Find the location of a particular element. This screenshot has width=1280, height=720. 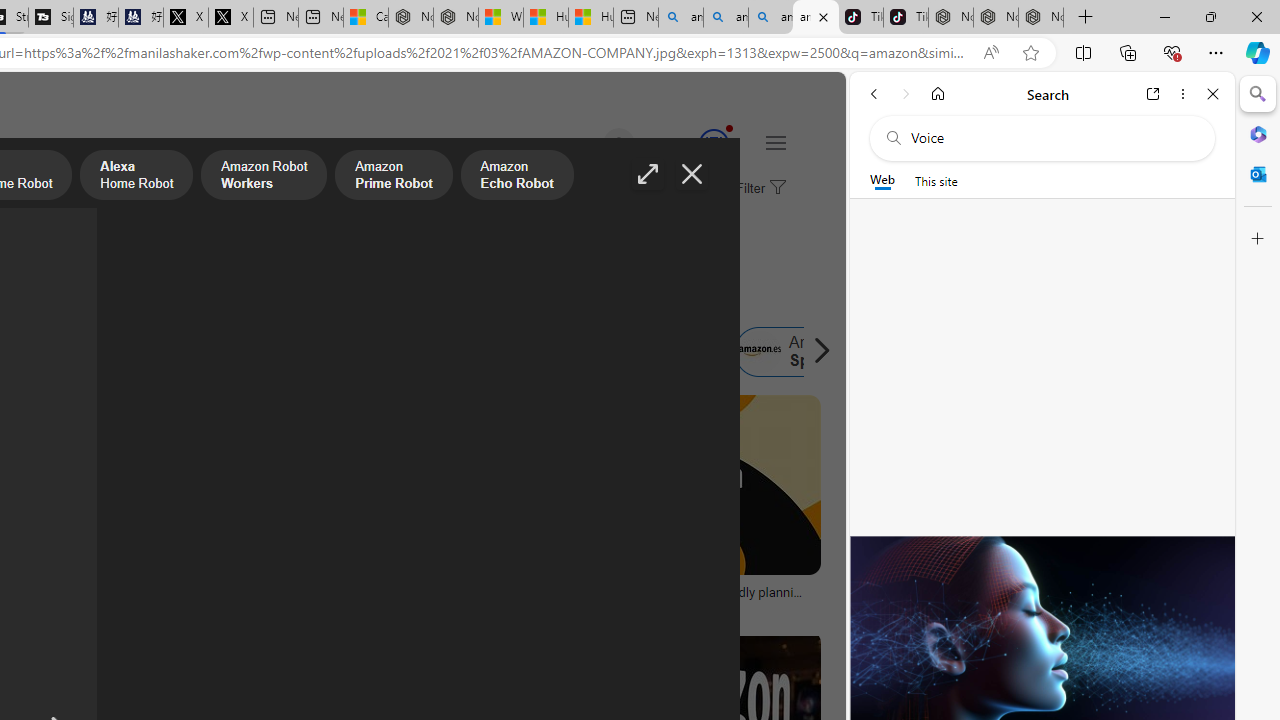

Close image is located at coordinates (692, 174).